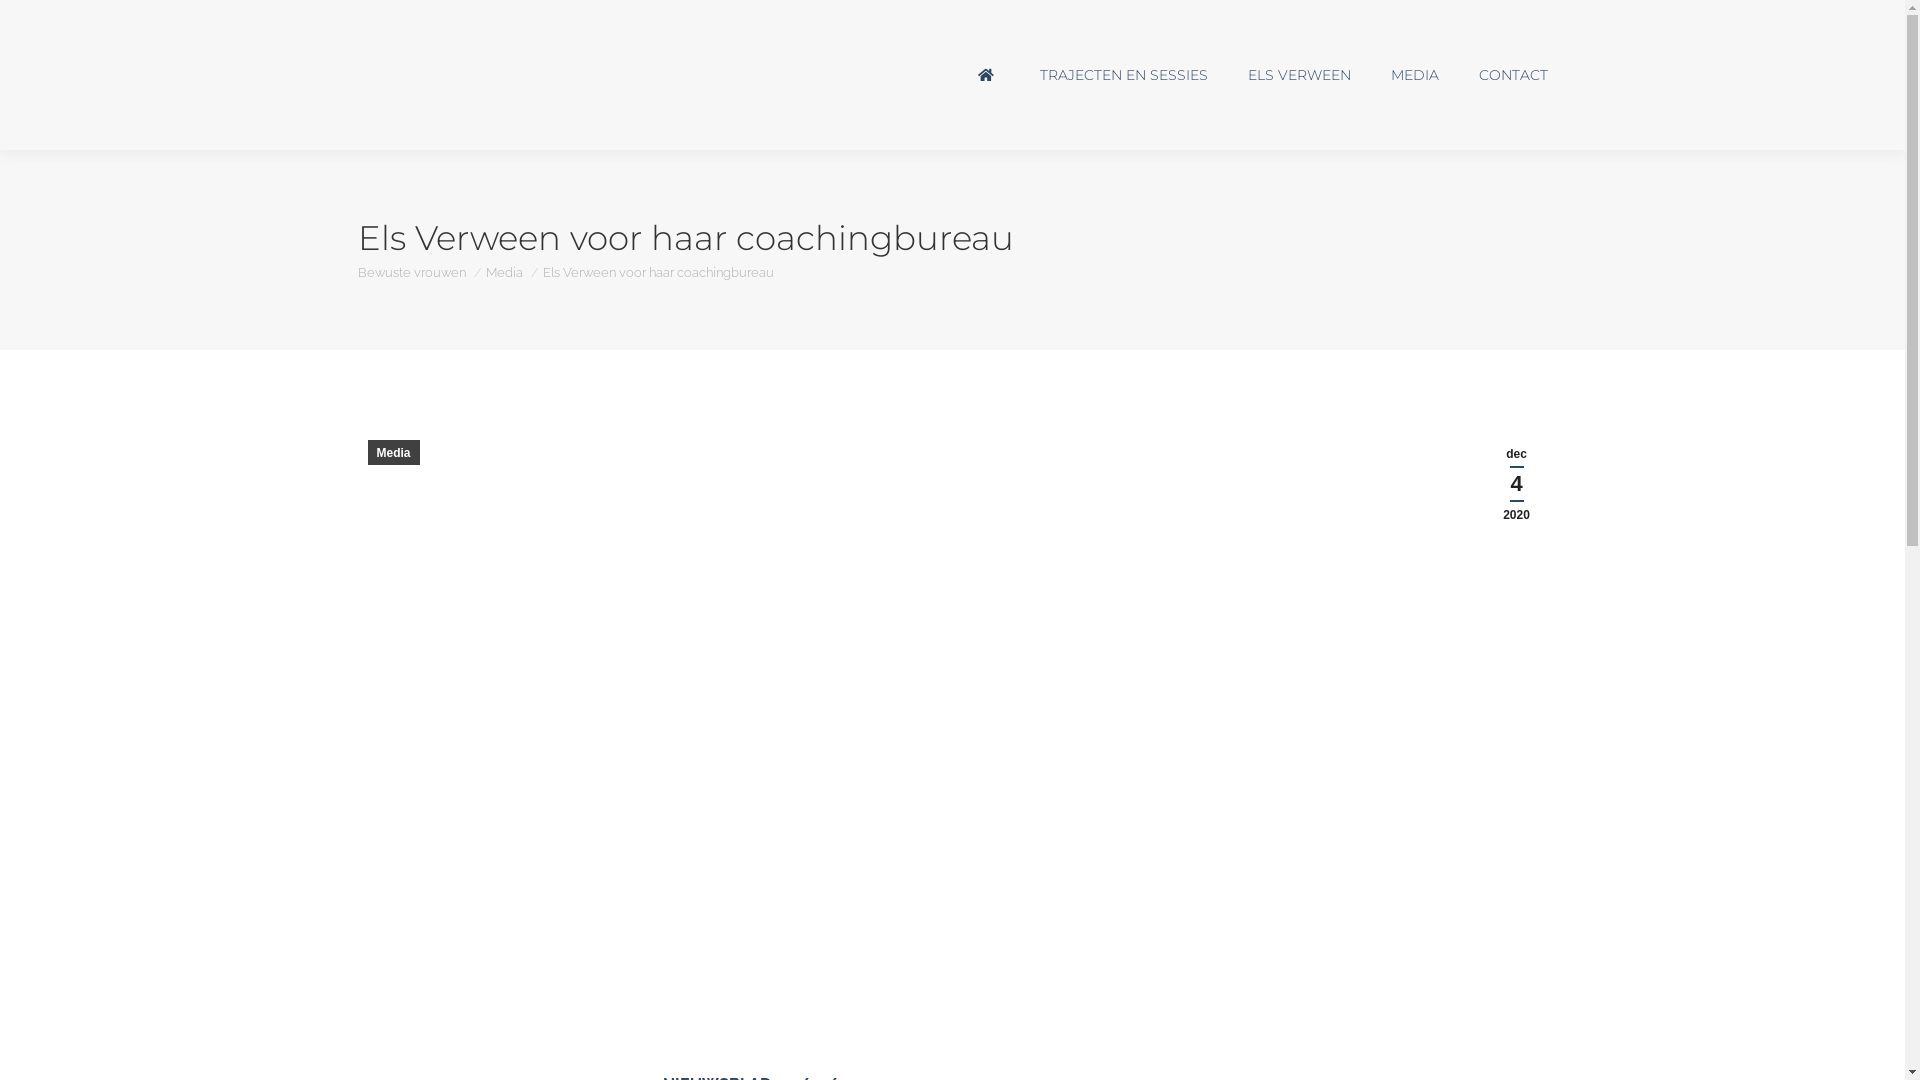 Image resolution: width=1920 pixels, height=1080 pixels. What do you see at coordinates (1300, 75) in the screenshot?
I see `ELS VERWEEN` at bounding box center [1300, 75].